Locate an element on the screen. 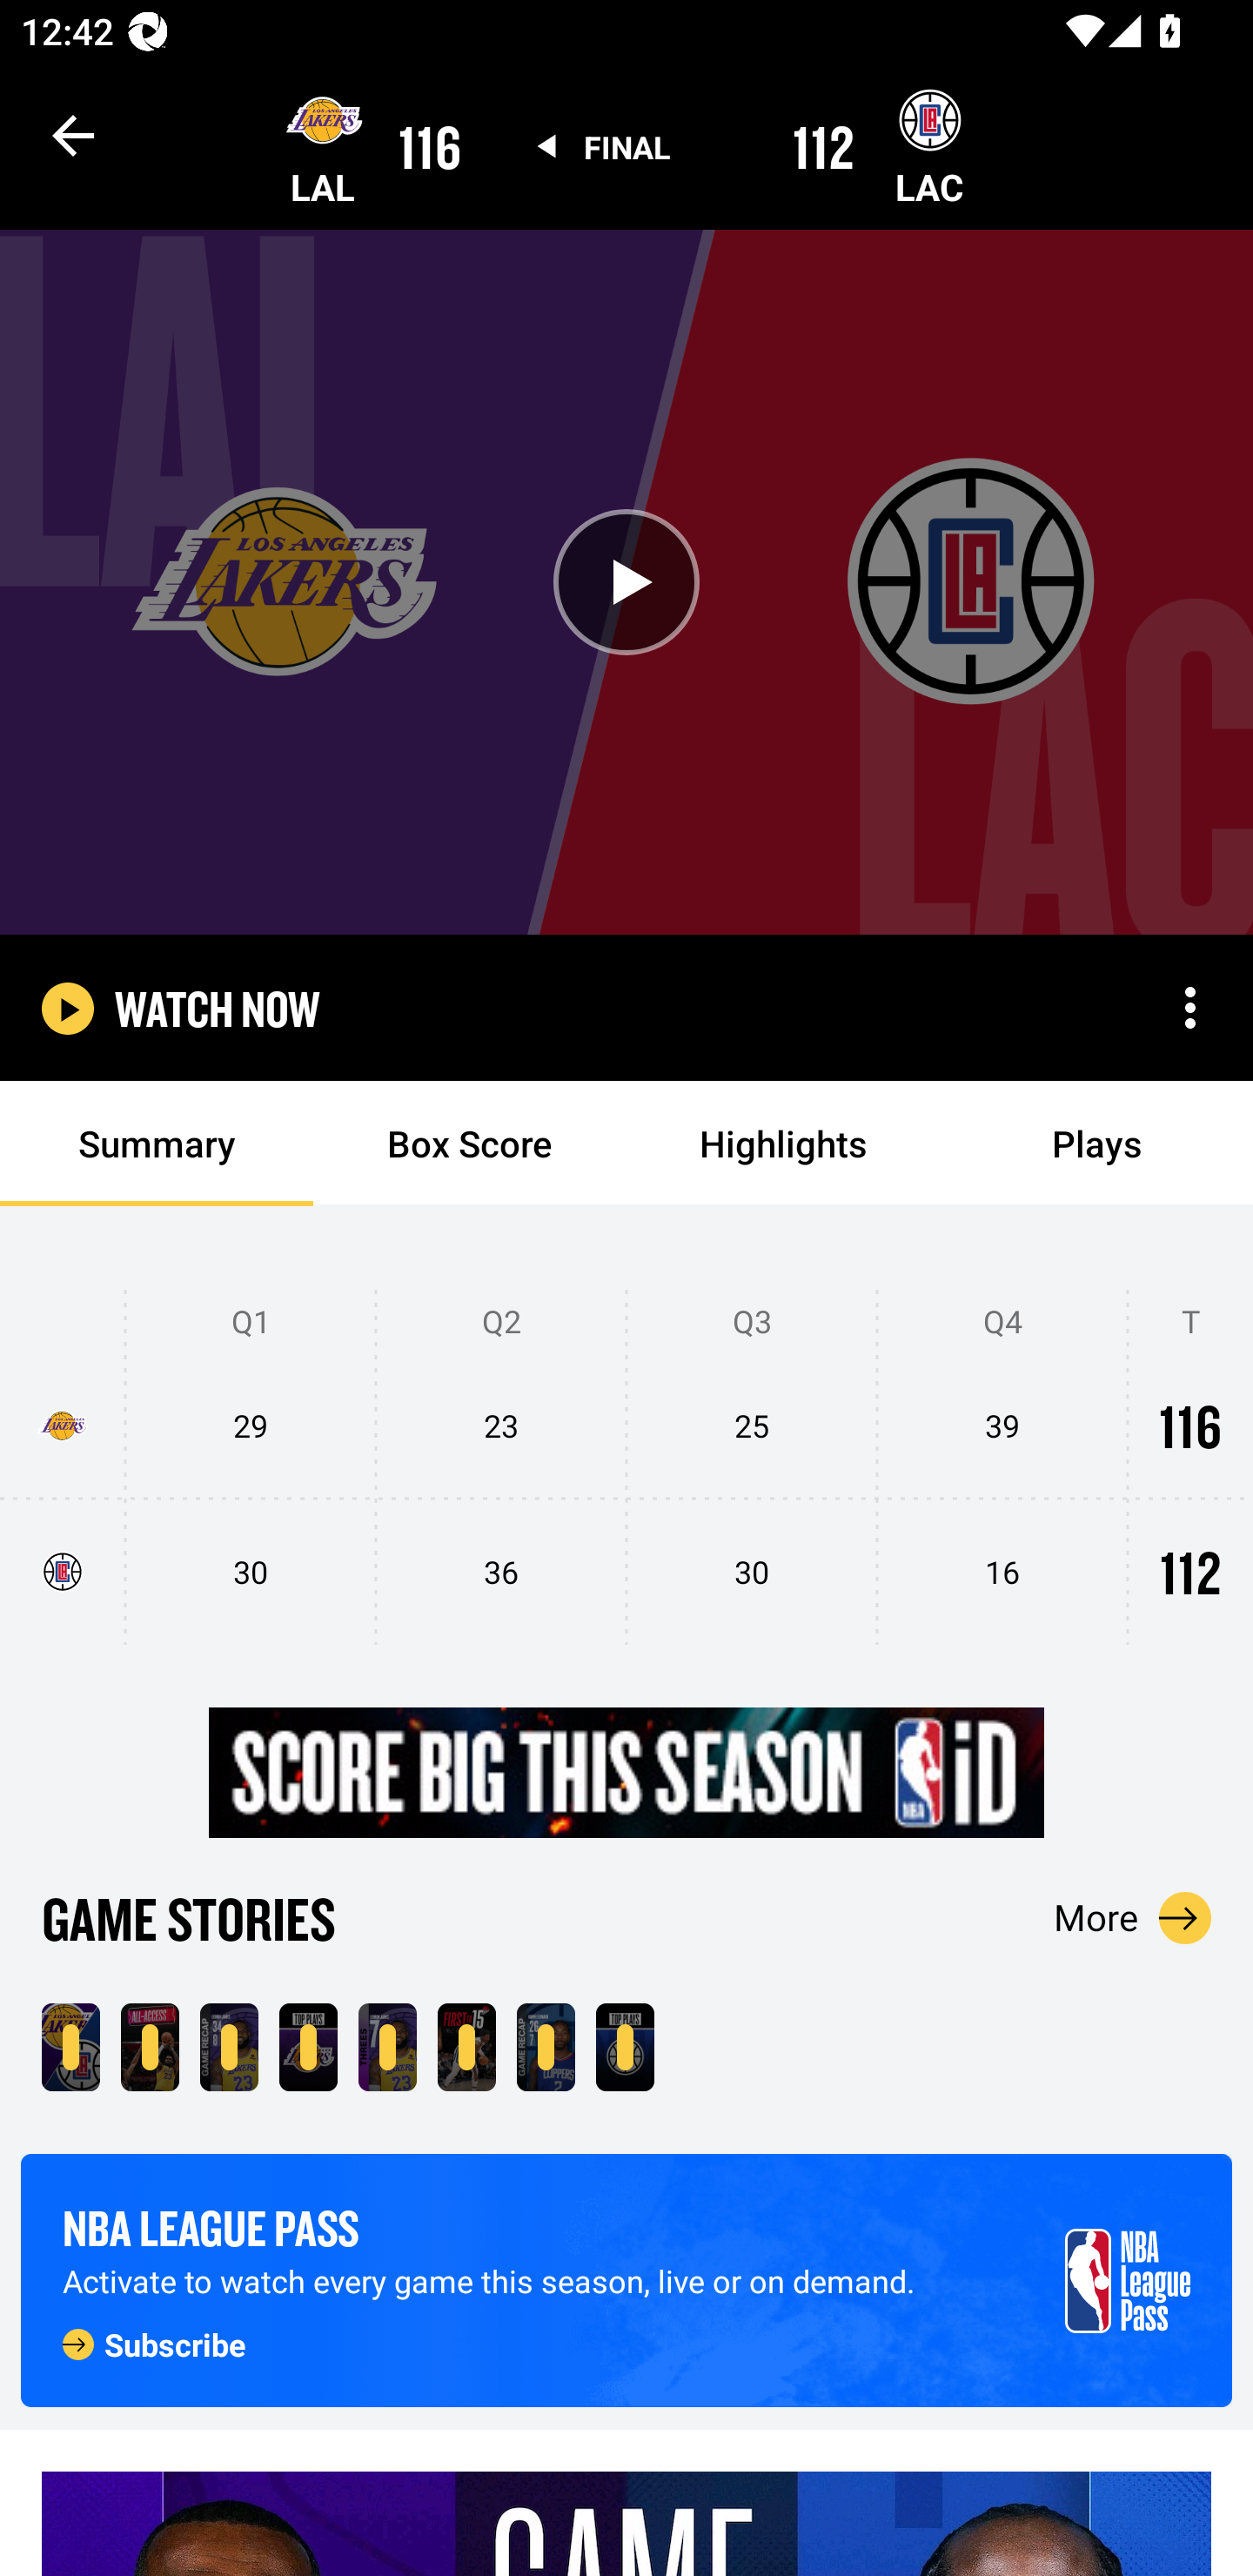 Image resolution: width=1253 pixels, height=2576 pixels. Navigate up is located at coordinates (73, 135).